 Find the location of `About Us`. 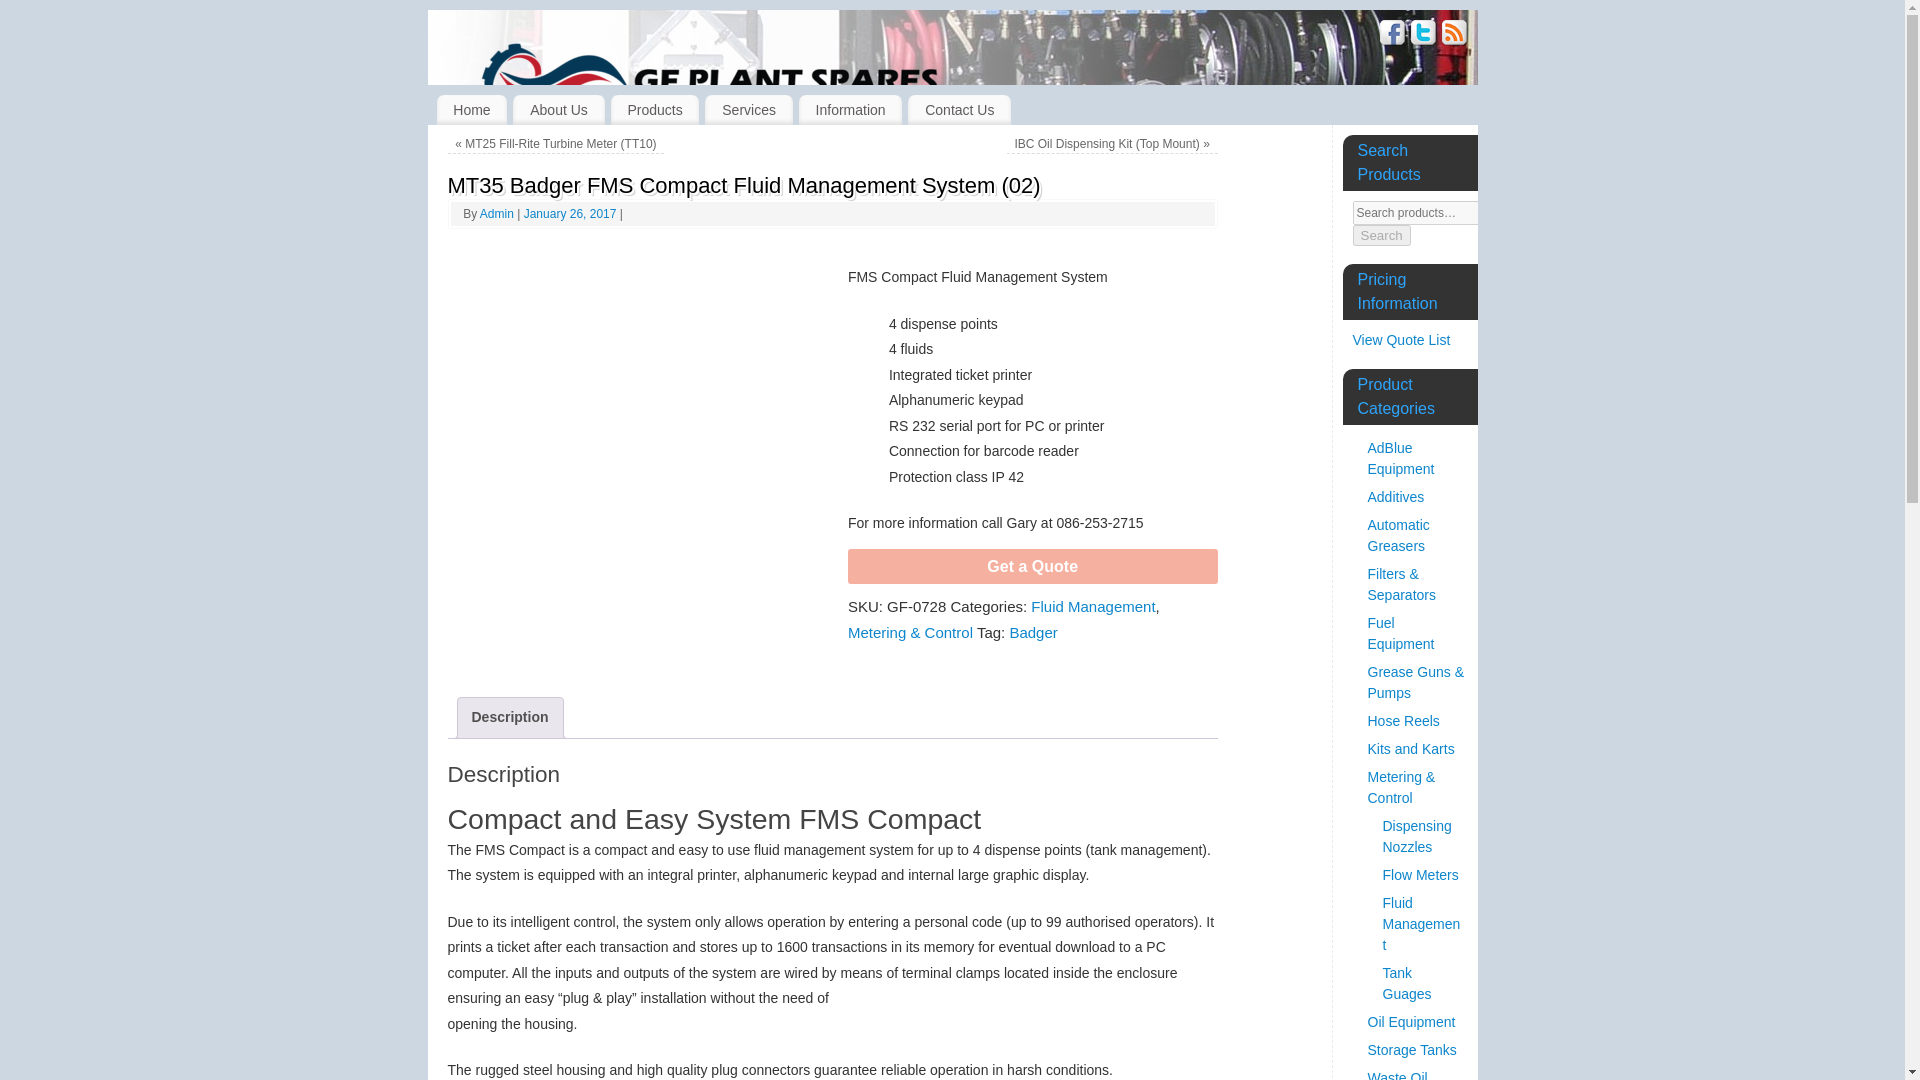

About Us is located at coordinates (558, 110).